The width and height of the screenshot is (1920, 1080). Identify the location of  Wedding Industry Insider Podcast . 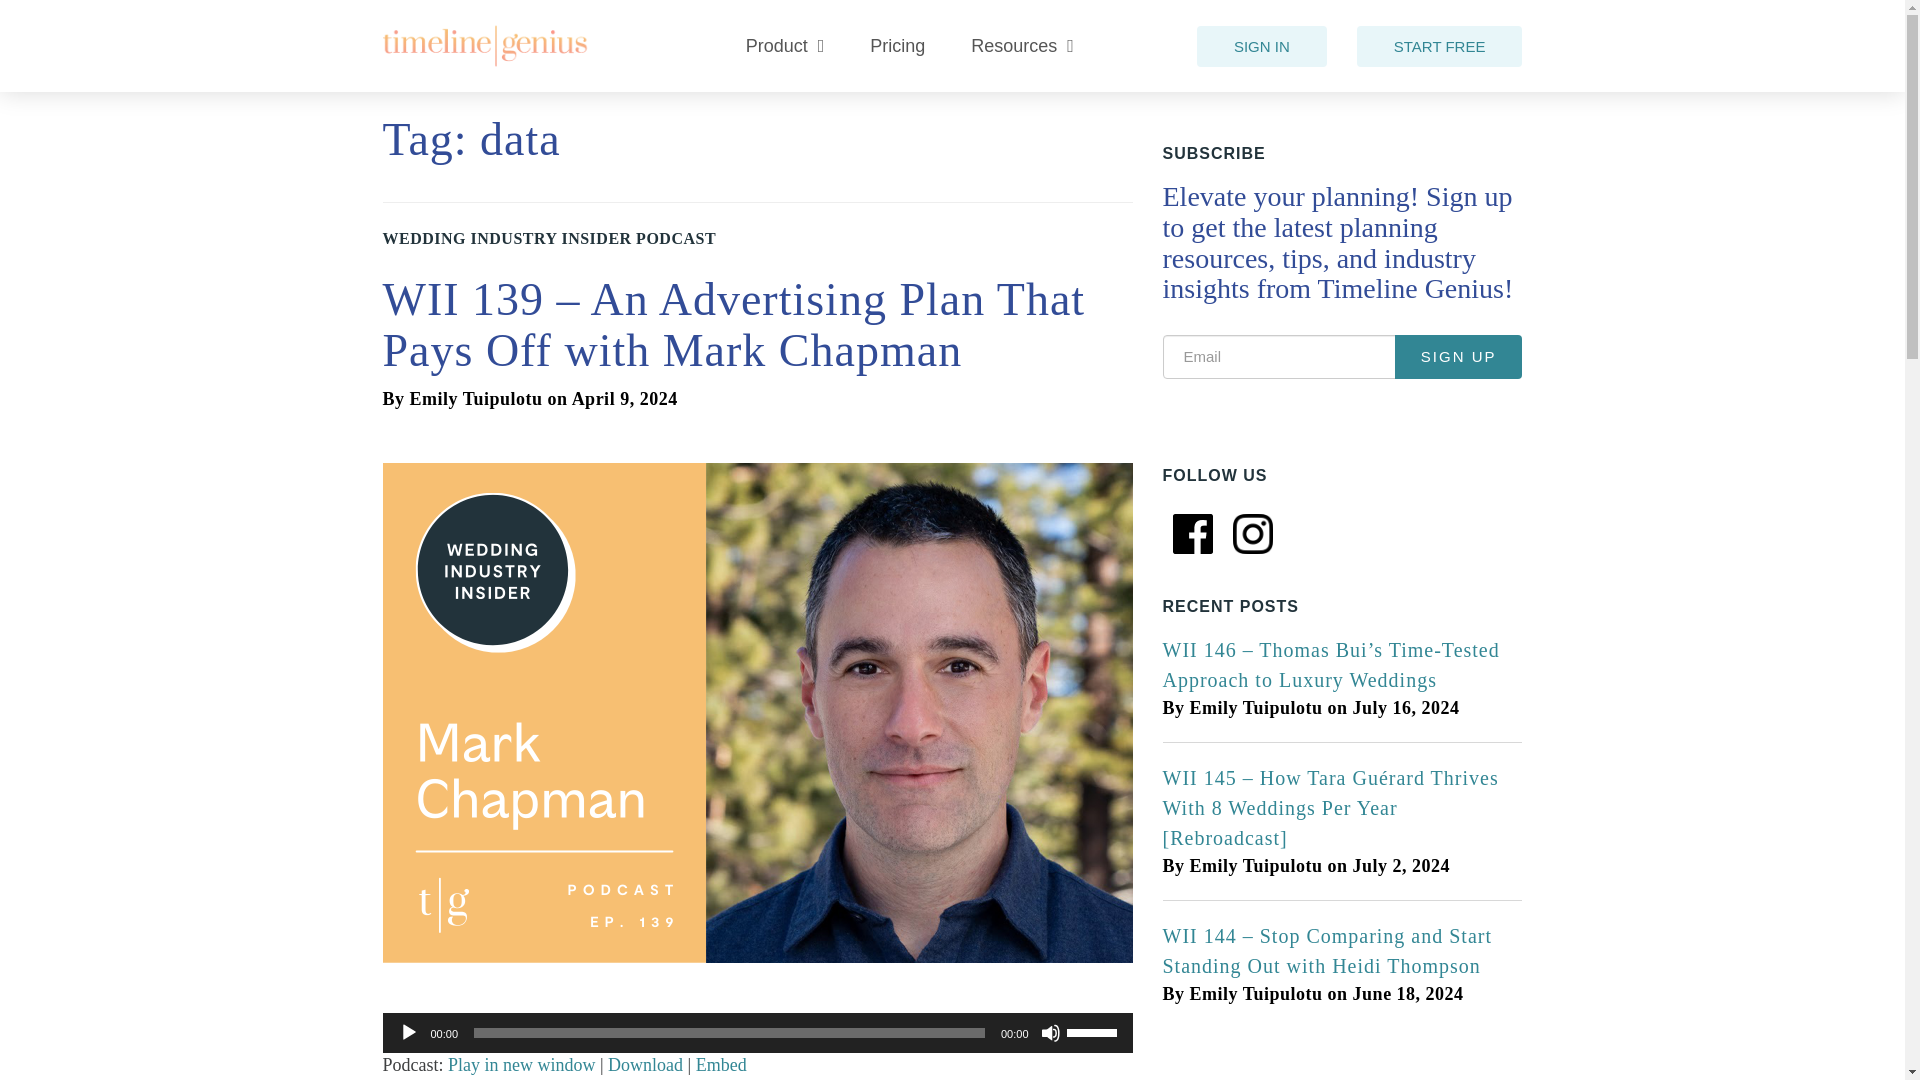
(549, 238).